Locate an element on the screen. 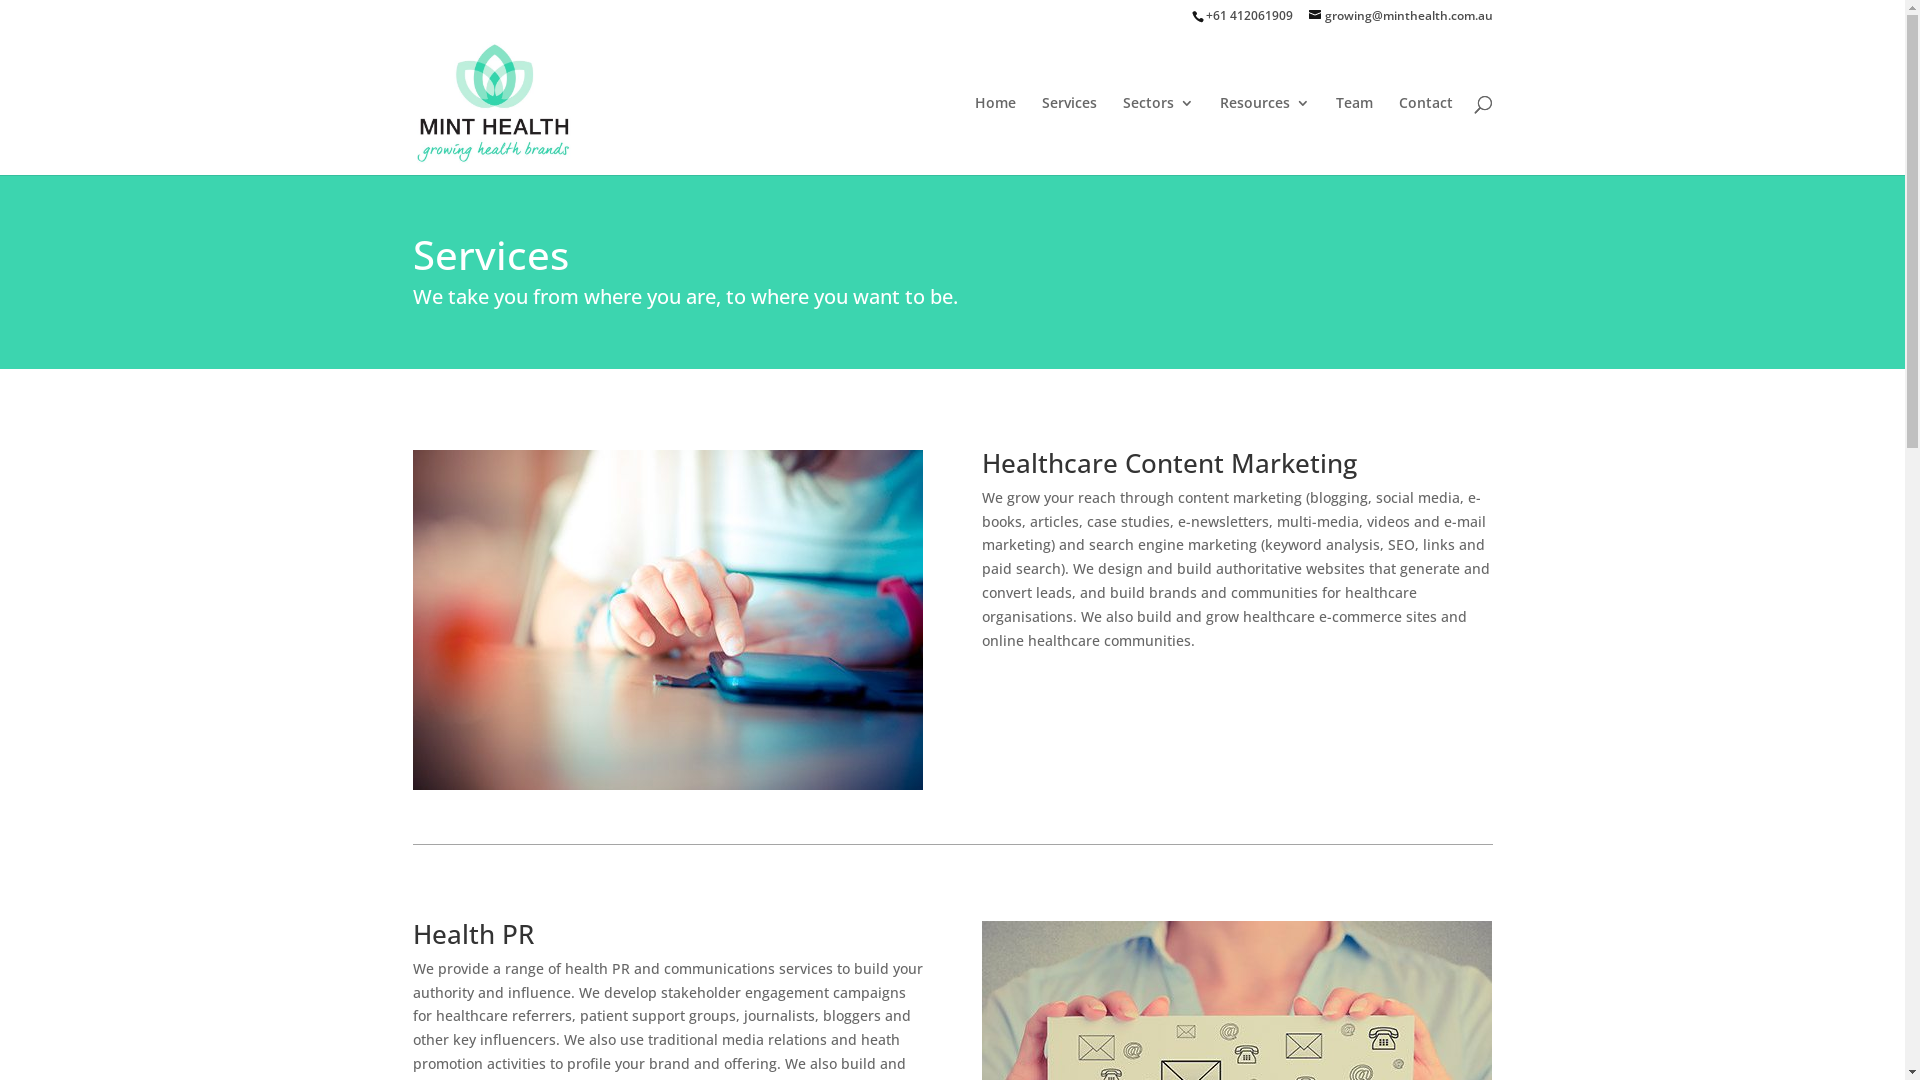 The height and width of the screenshot is (1080, 1920). Home is located at coordinates (994, 136).